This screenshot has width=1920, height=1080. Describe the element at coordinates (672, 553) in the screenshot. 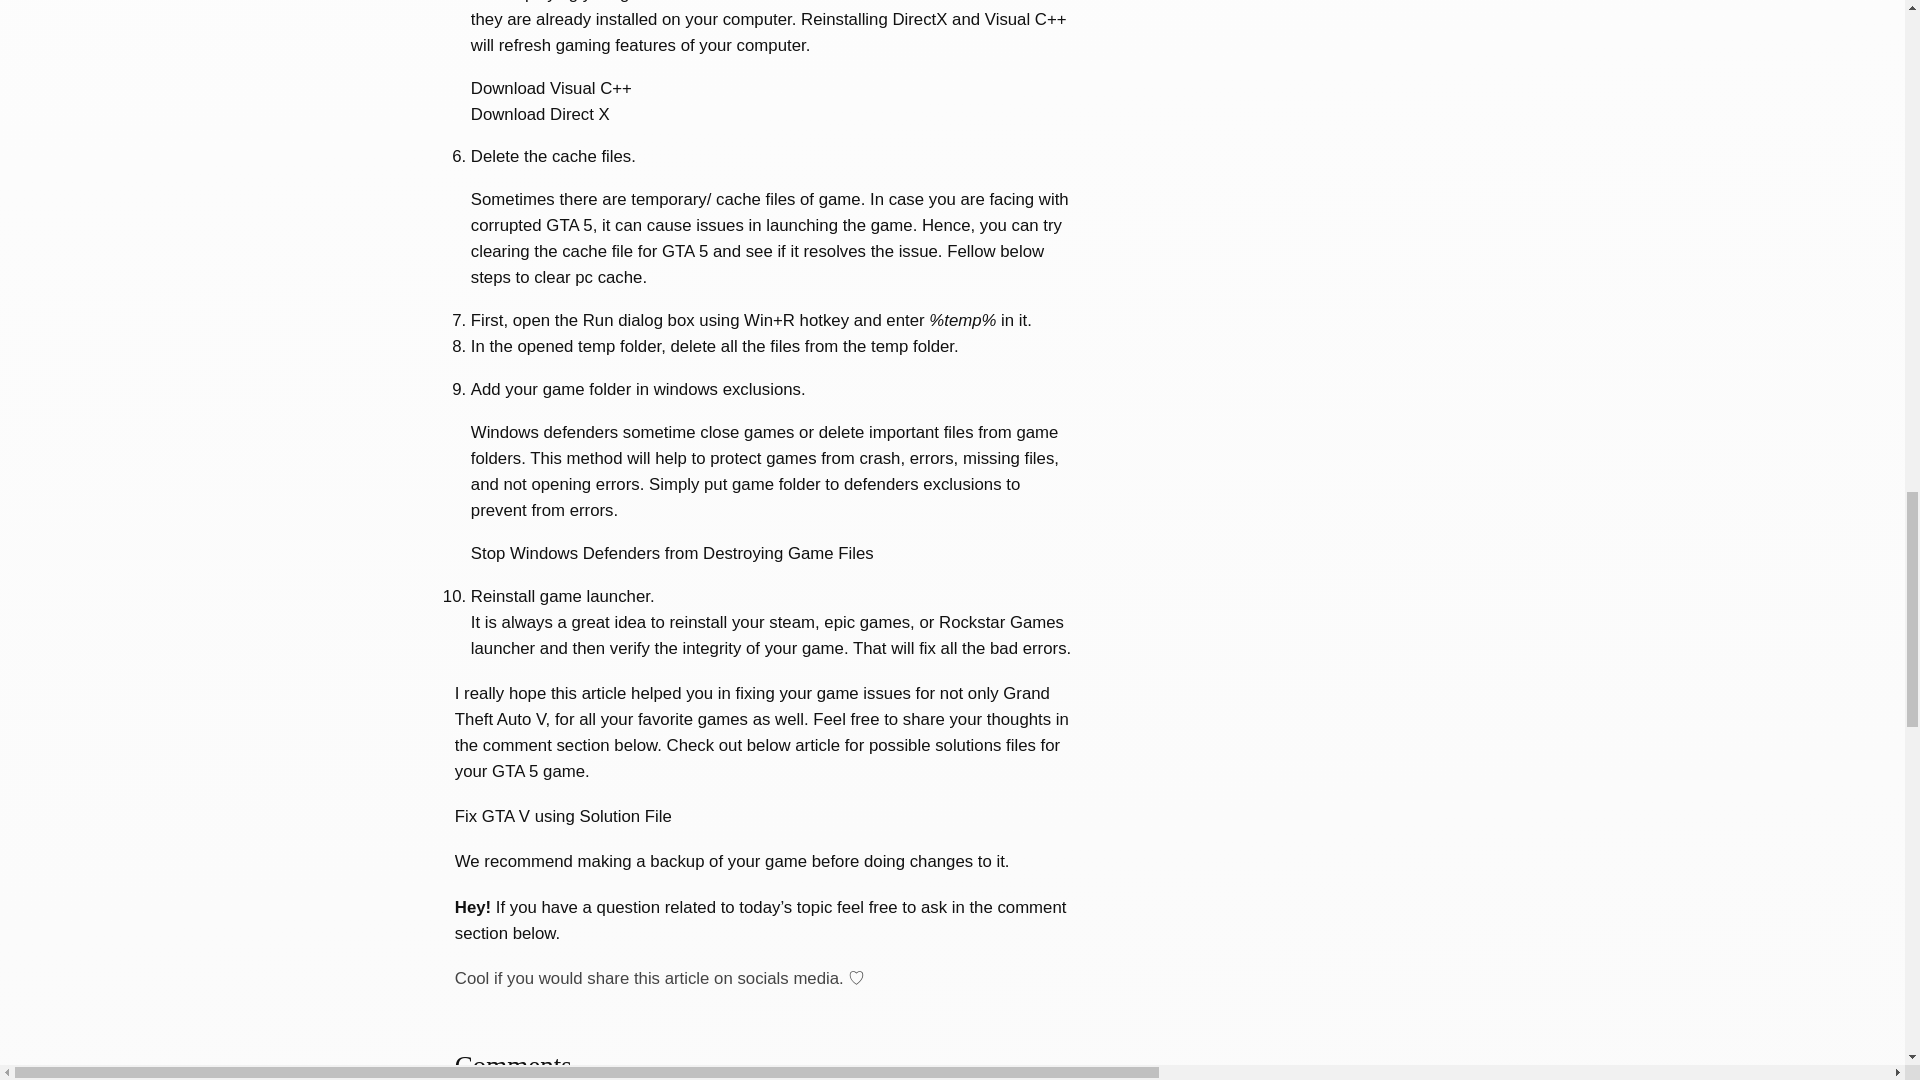

I see `Stop Windows Defenders from Destroying Game Files` at that location.